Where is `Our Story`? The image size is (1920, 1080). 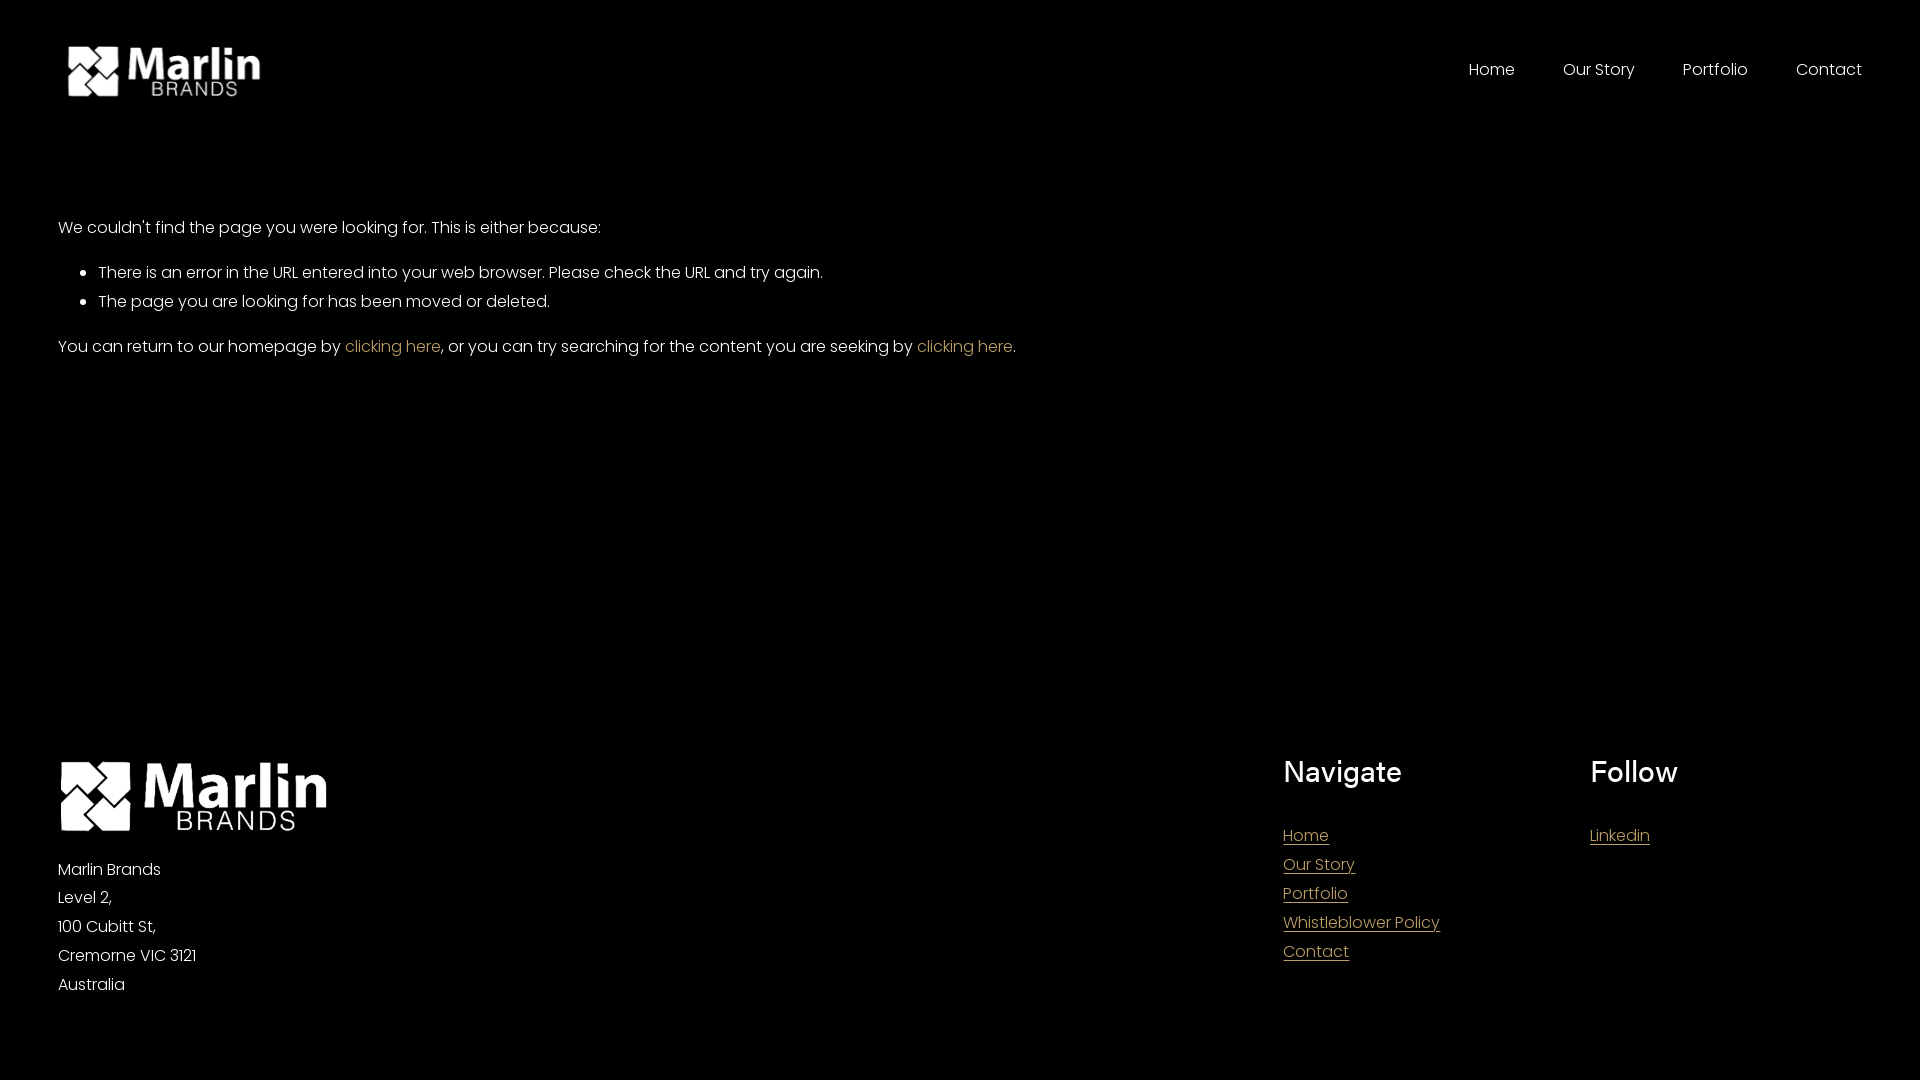 Our Story is located at coordinates (1319, 866).